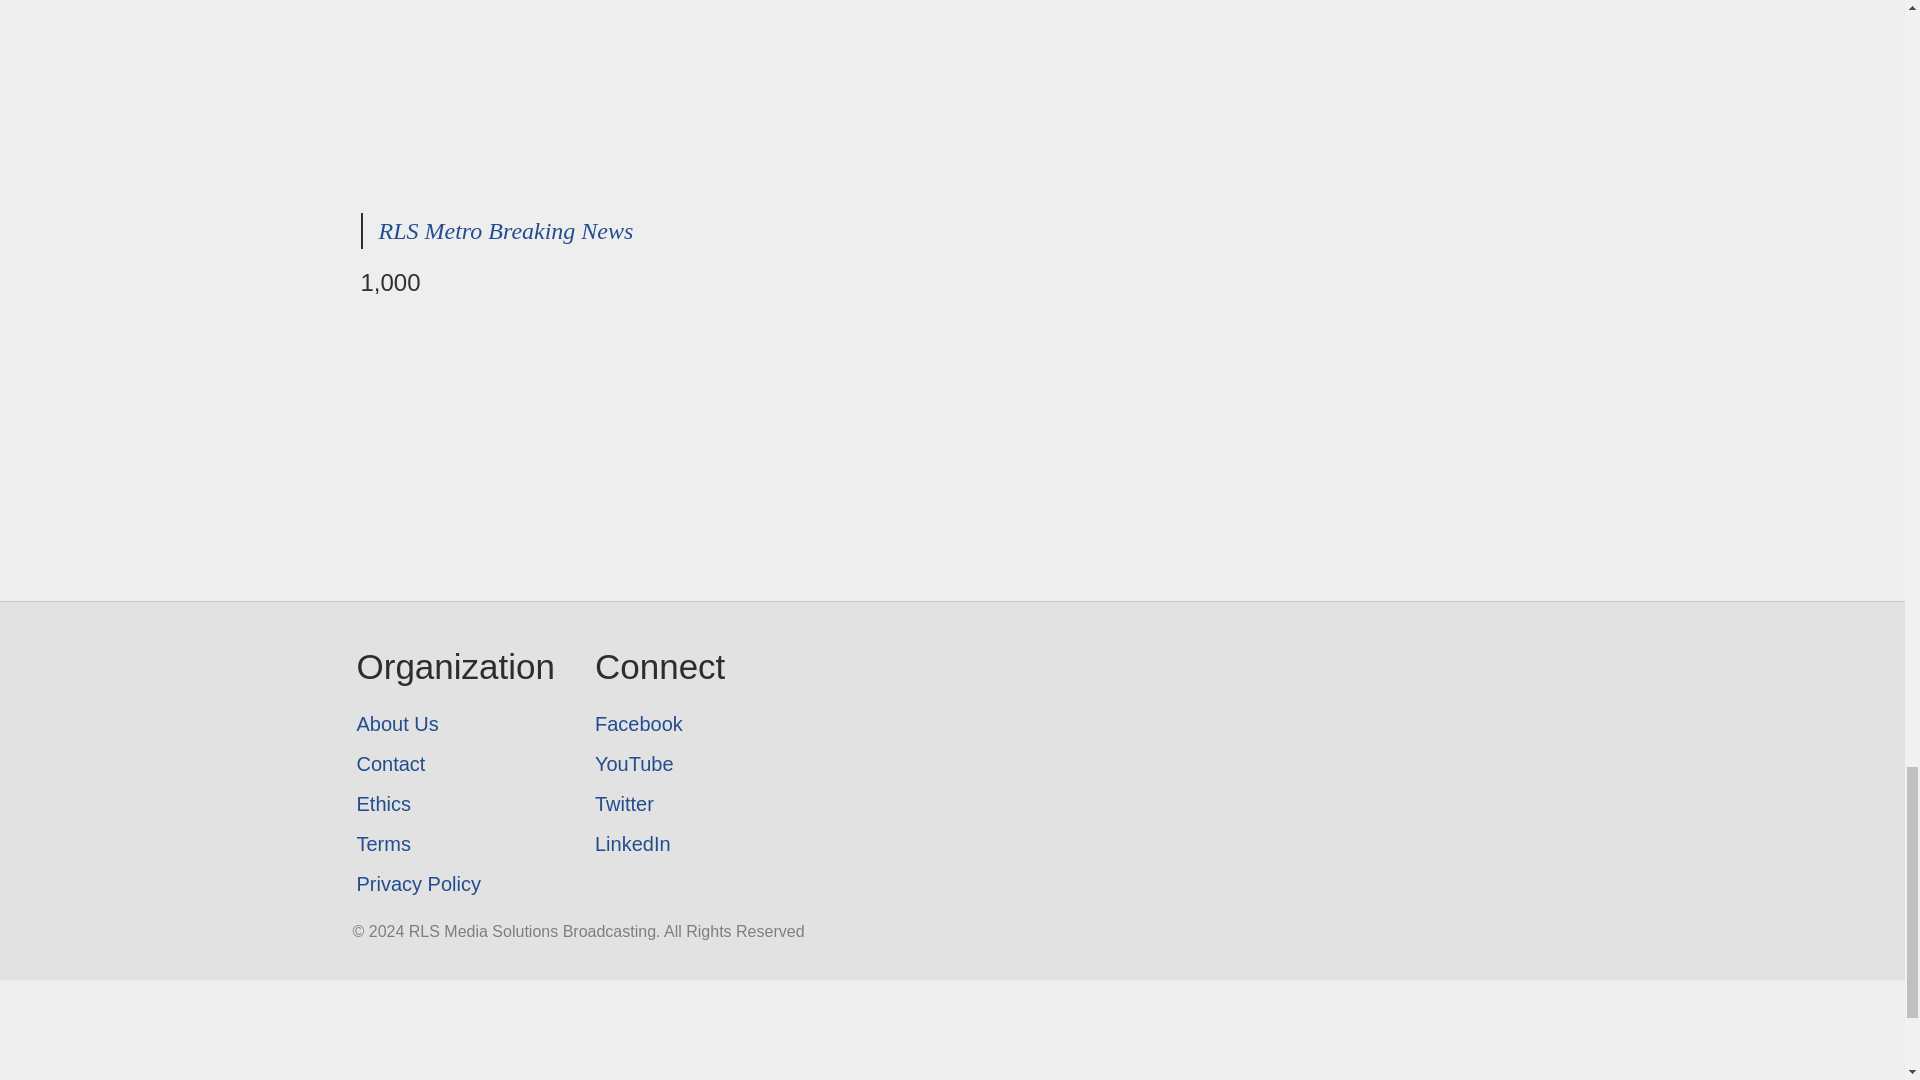  Describe the element at coordinates (454, 844) in the screenshot. I see `Terms` at that location.